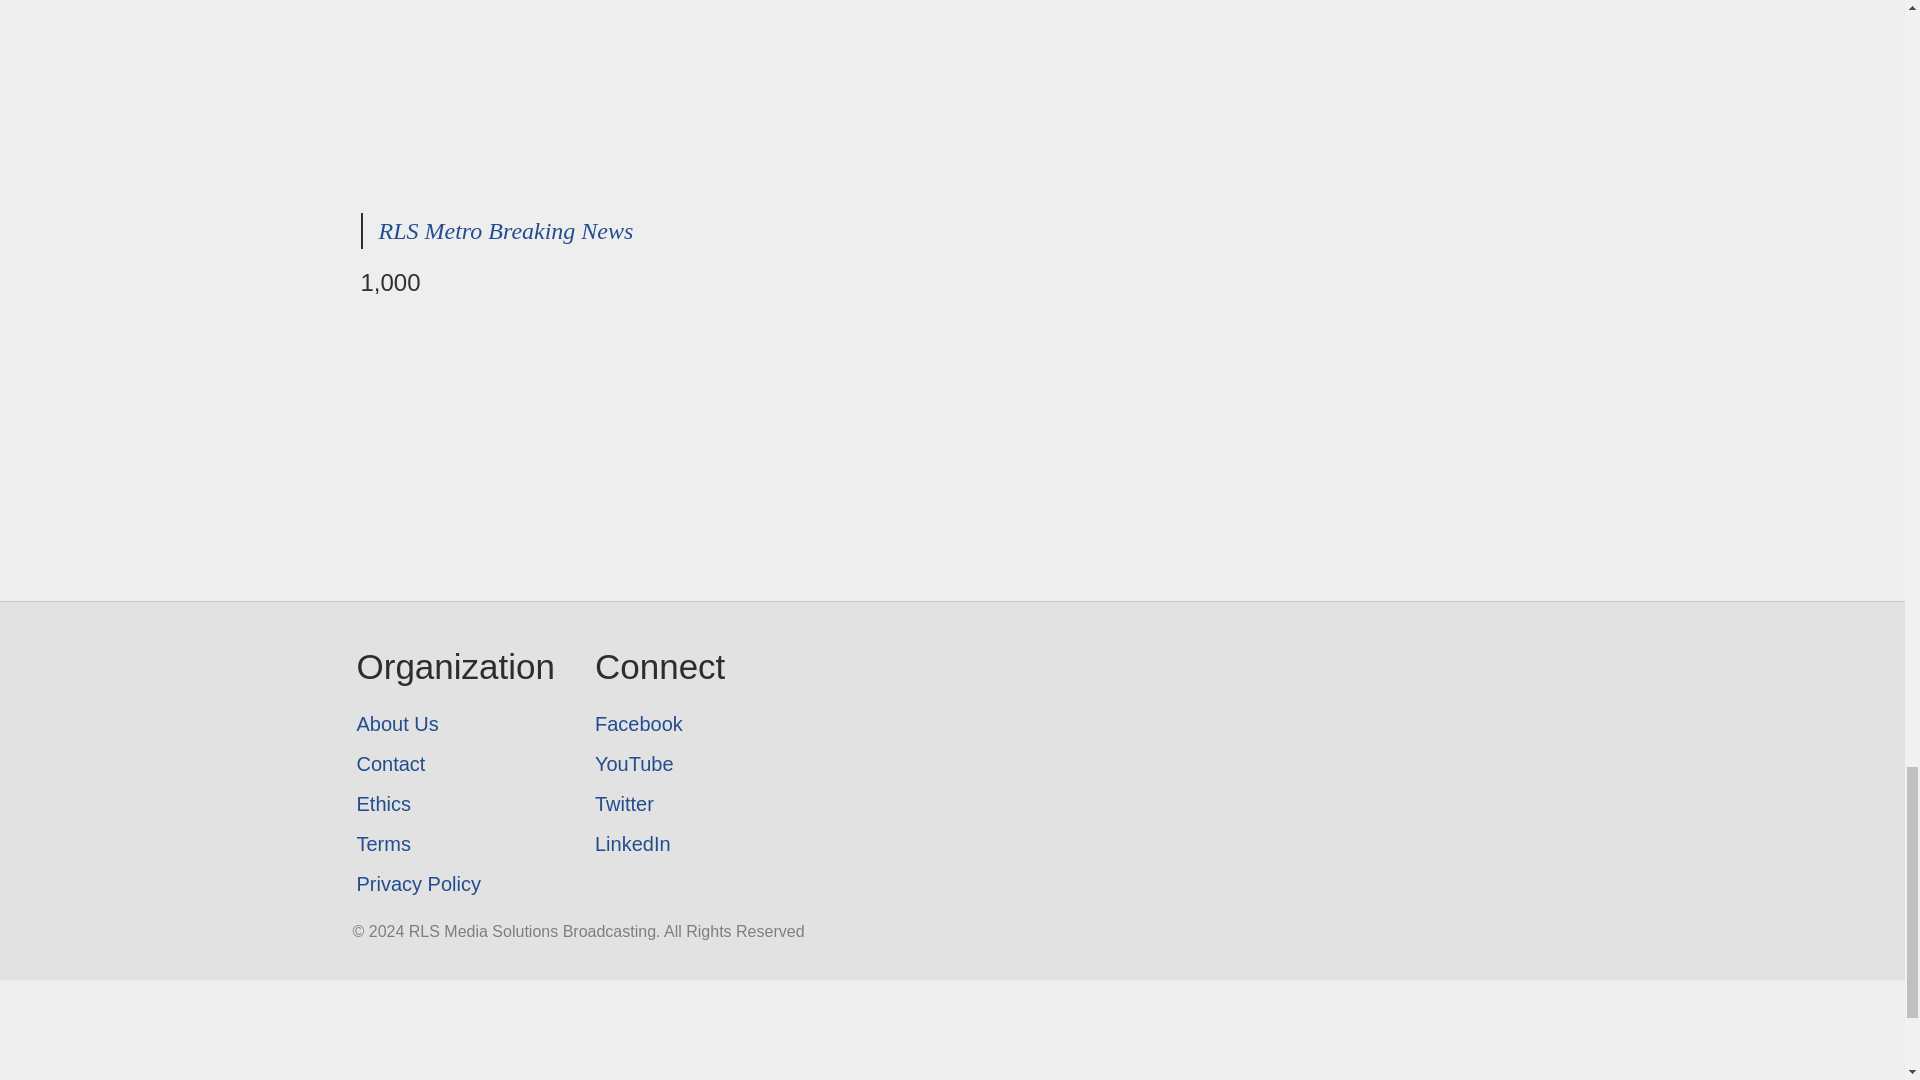  Describe the element at coordinates (454, 844) in the screenshot. I see `Terms` at that location.